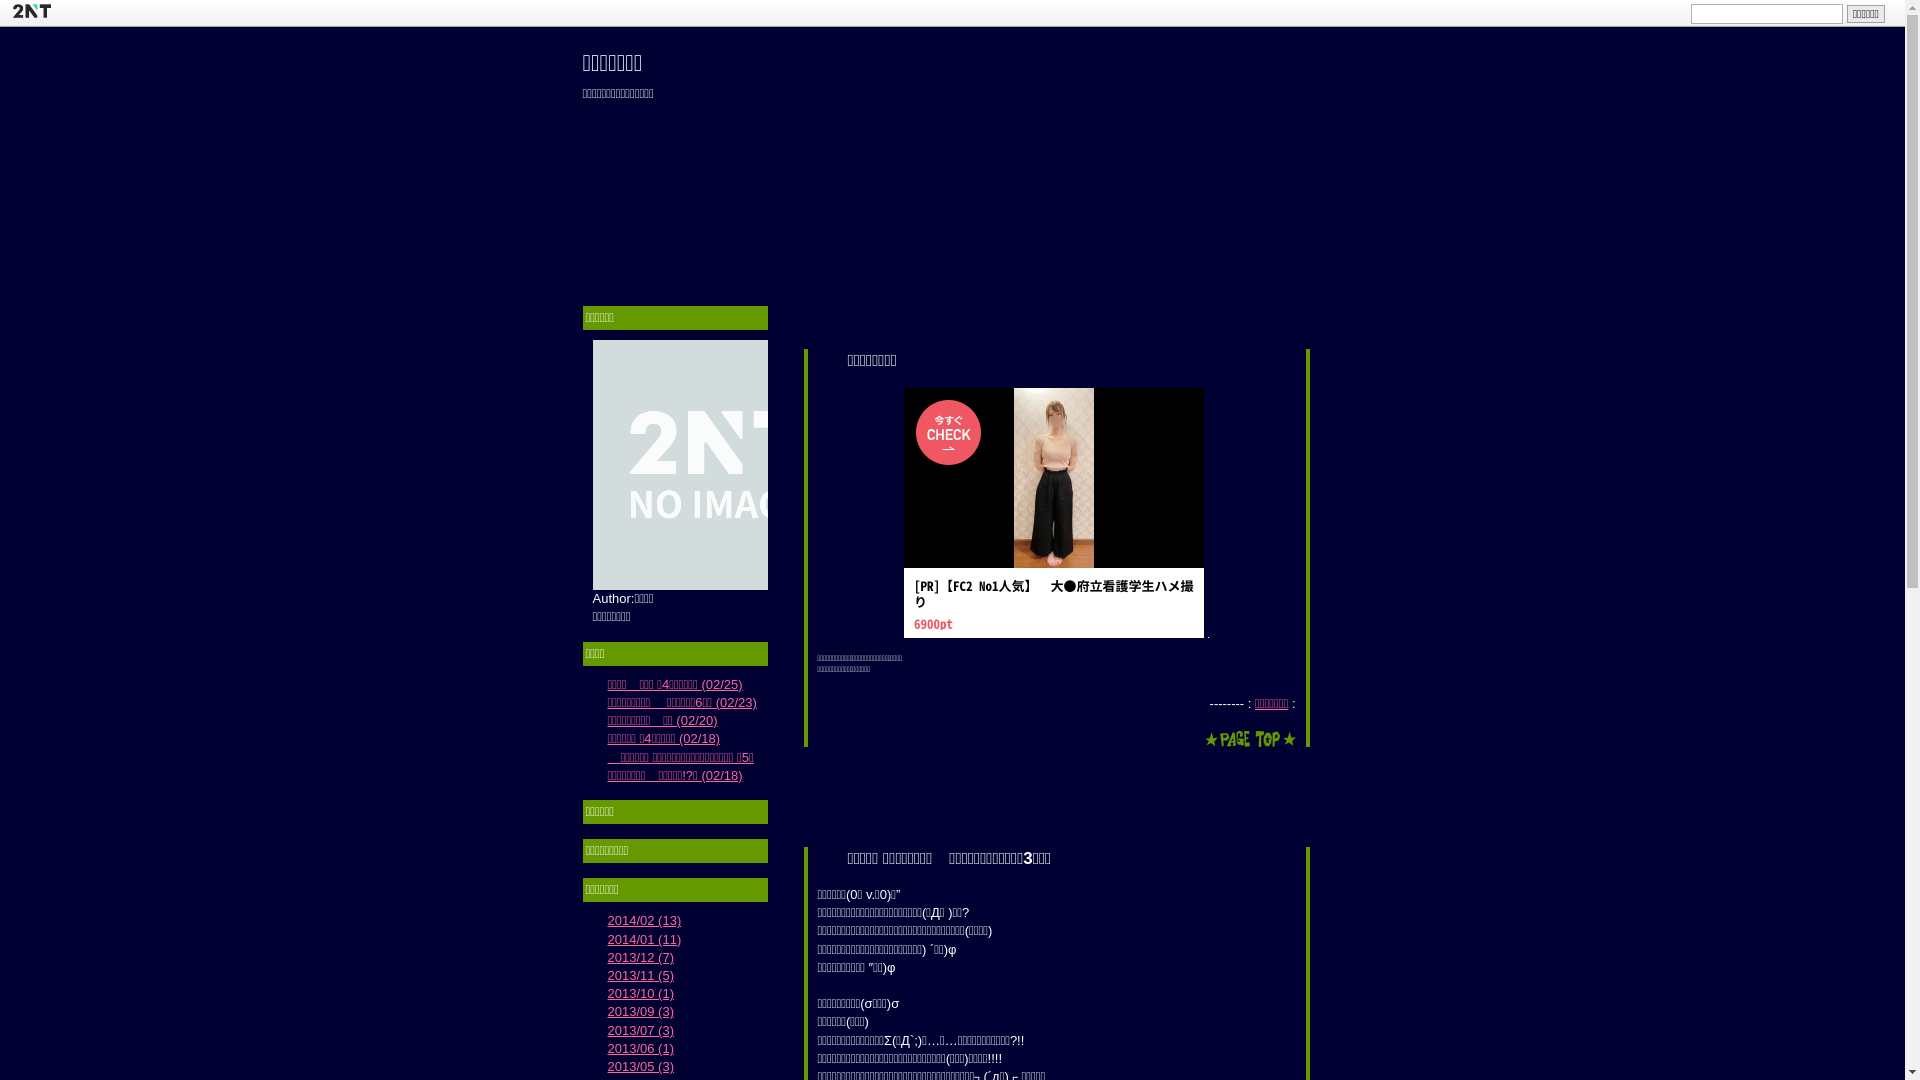 Image resolution: width=1920 pixels, height=1080 pixels. I want to click on 2014/01 (11), so click(645, 940).